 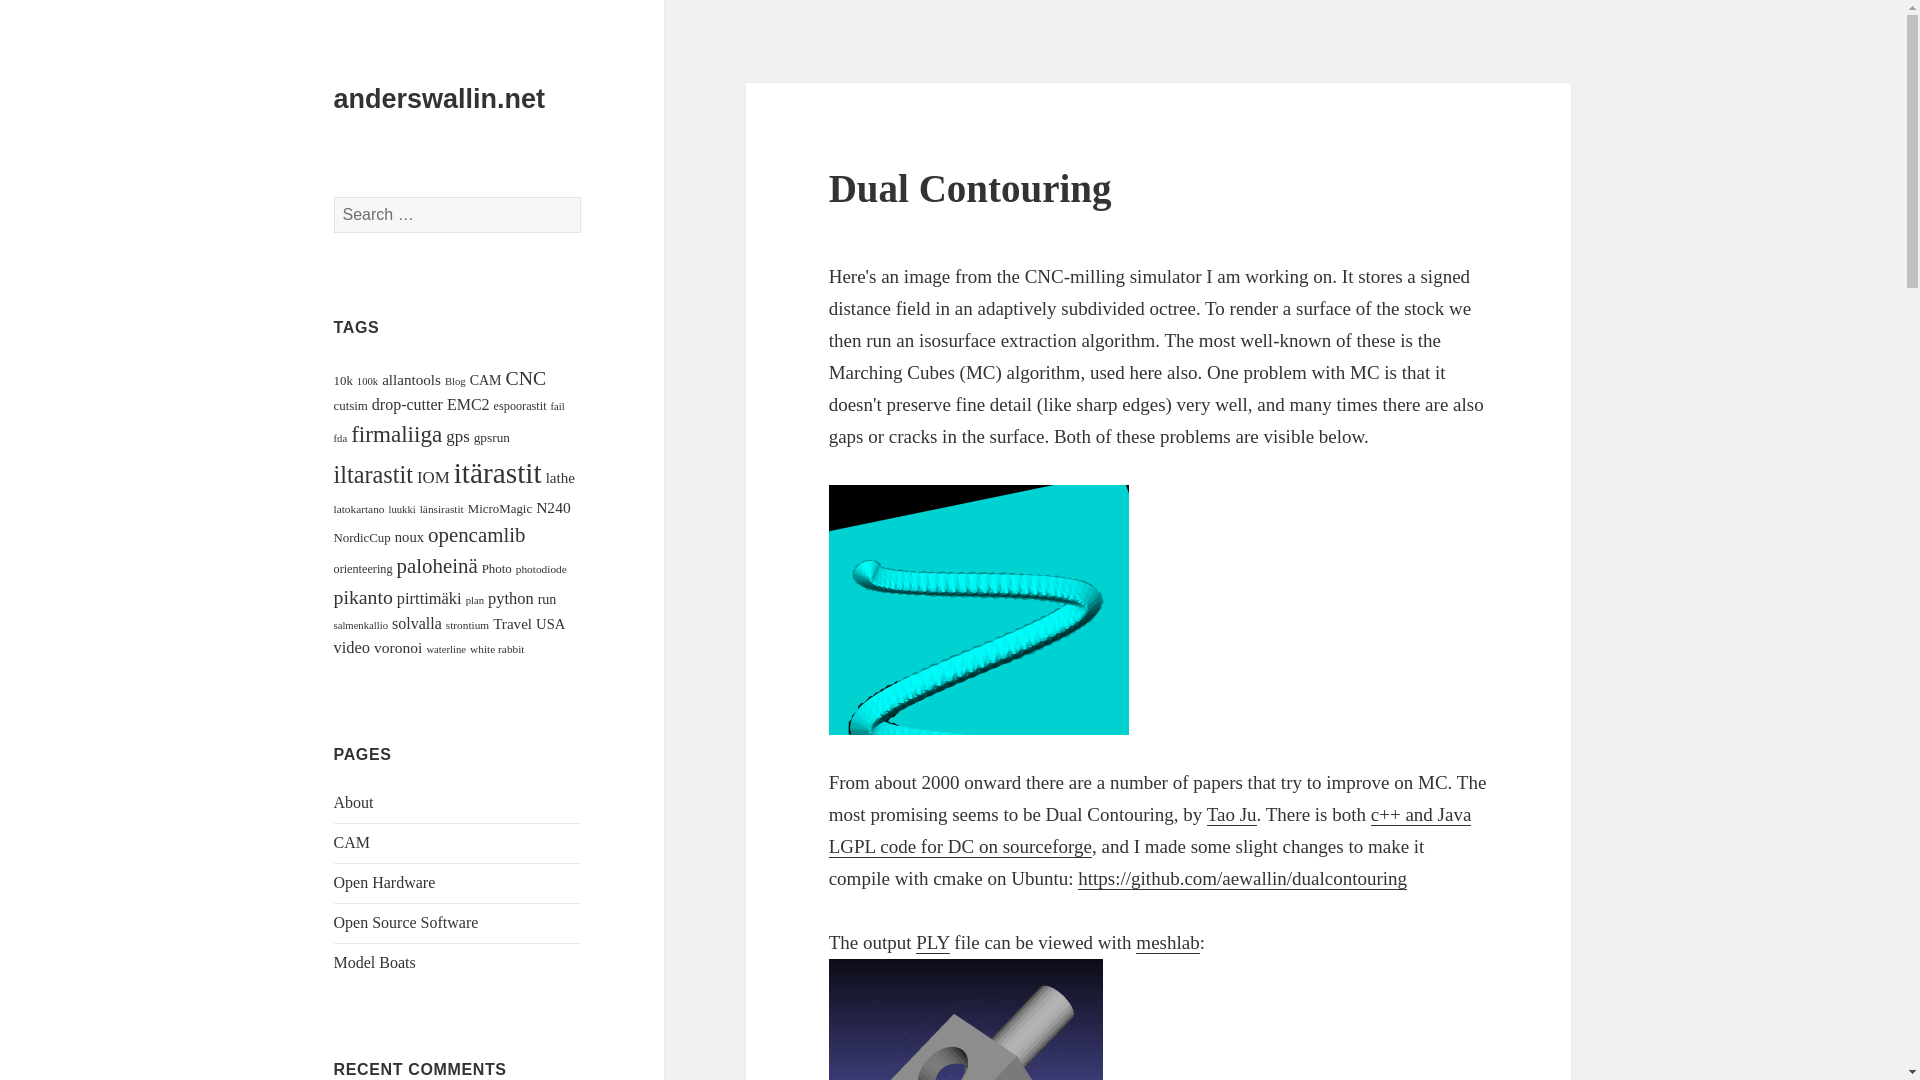 What do you see at coordinates (373, 474) in the screenshot?
I see `iltarastit` at bounding box center [373, 474].